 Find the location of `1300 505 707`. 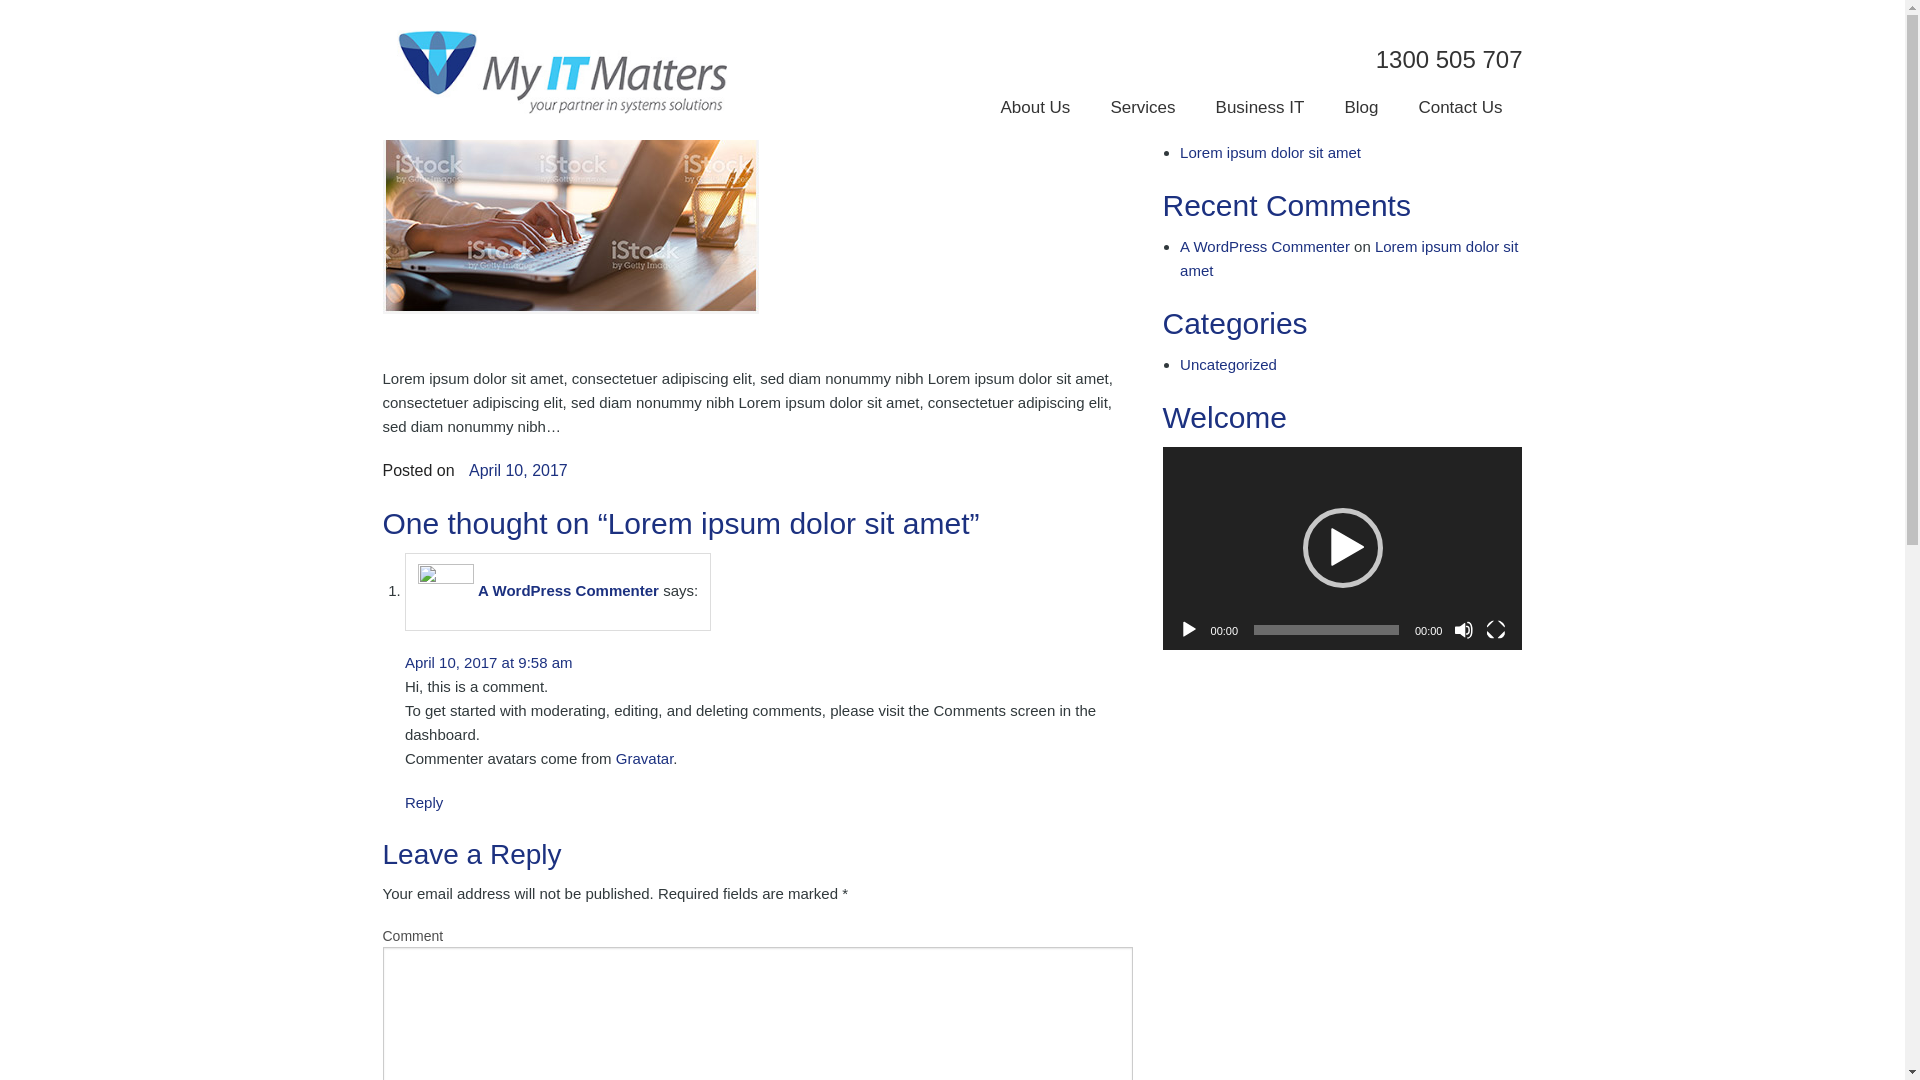

1300 505 707 is located at coordinates (1450, 60).